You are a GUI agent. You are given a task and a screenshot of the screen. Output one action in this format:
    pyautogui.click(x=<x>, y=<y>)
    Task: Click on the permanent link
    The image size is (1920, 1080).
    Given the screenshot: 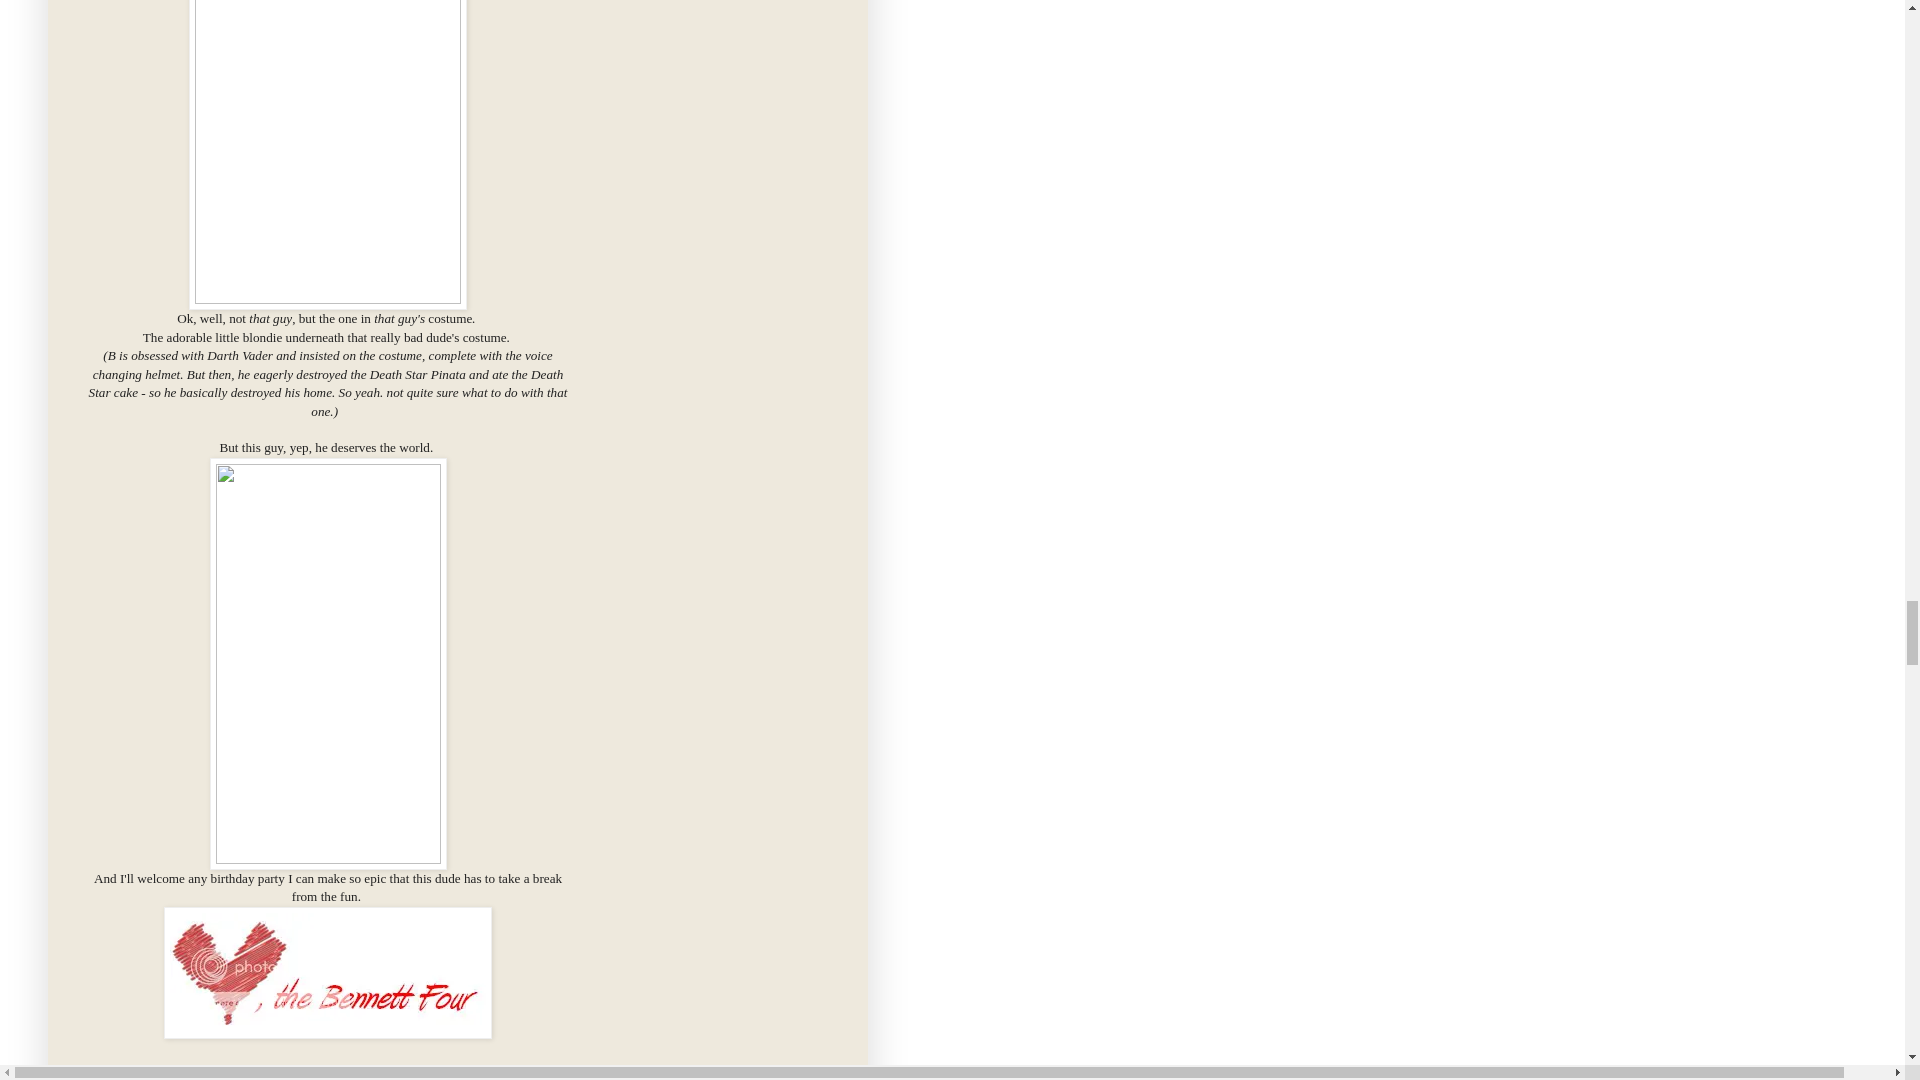 What is the action you would take?
    pyautogui.click(x=229, y=1076)
    